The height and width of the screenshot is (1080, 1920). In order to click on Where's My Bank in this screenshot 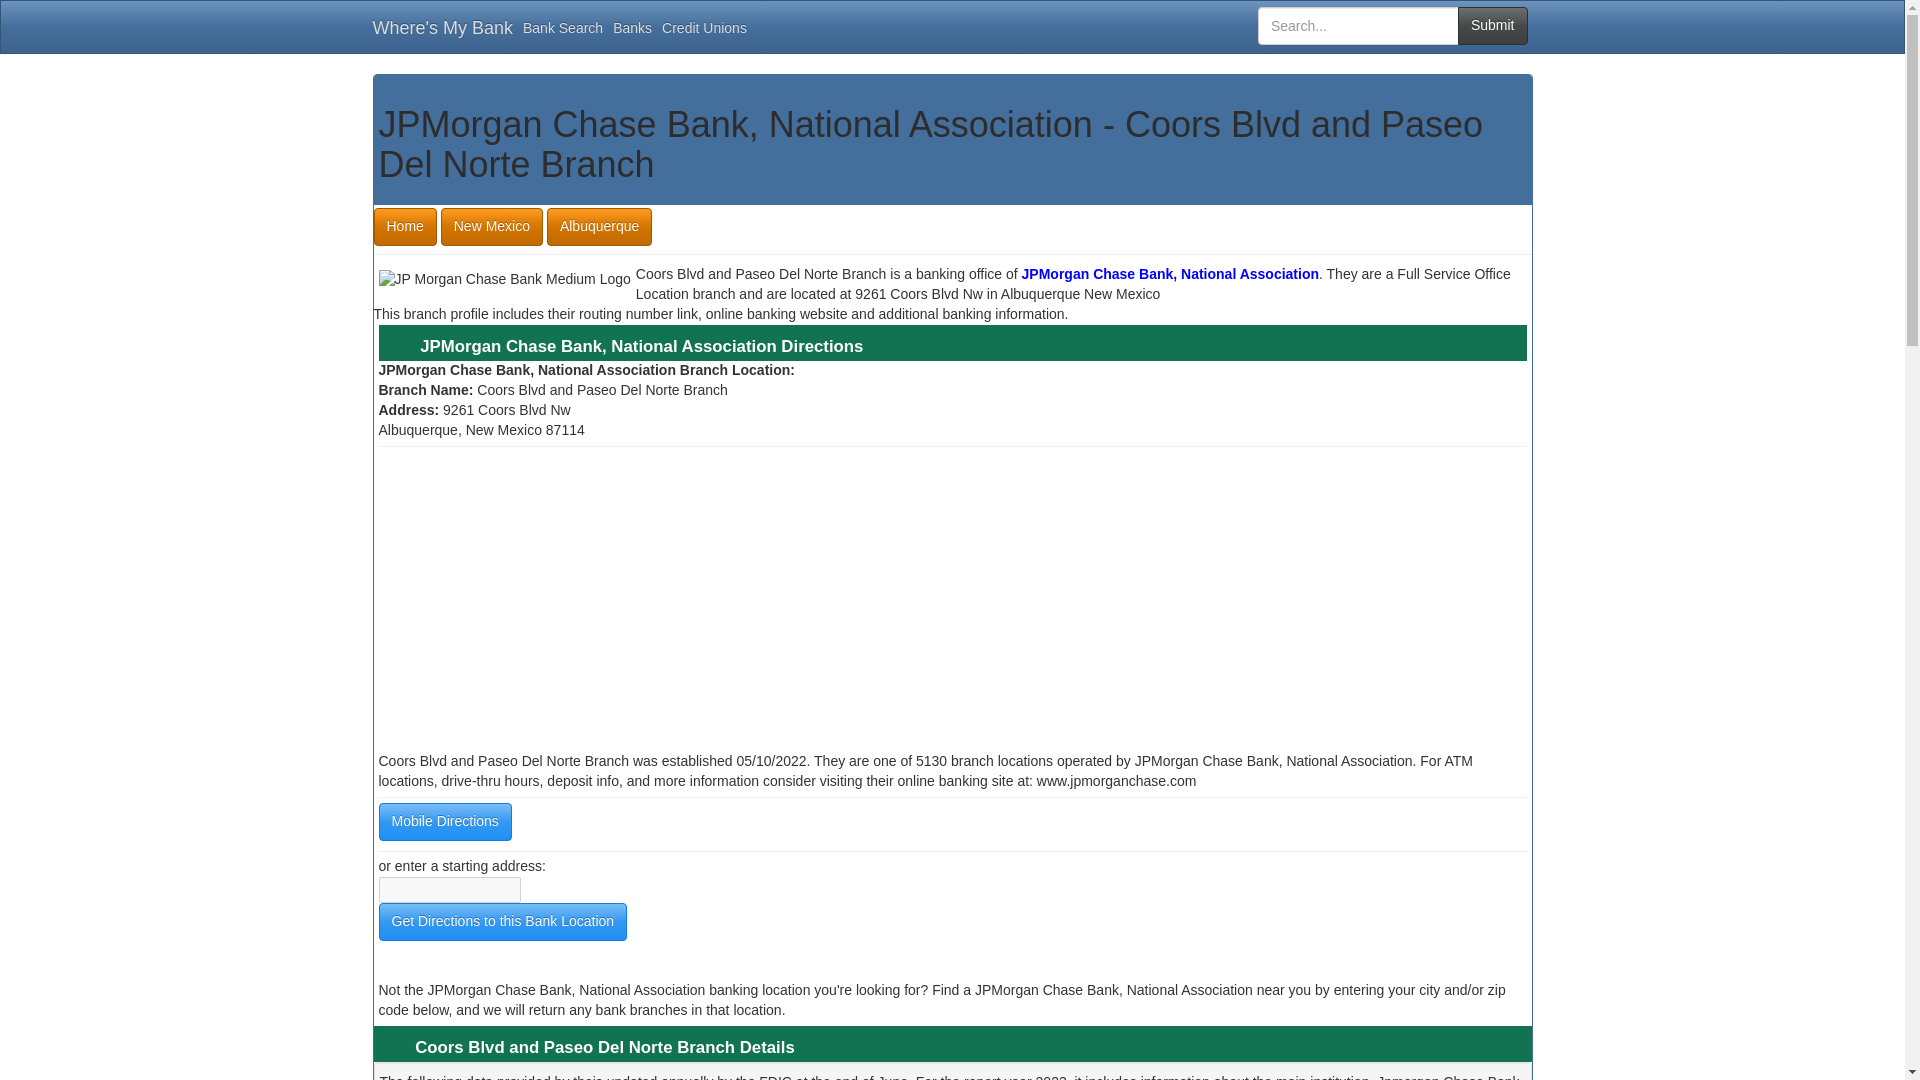, I will do `click(443, 28)`.